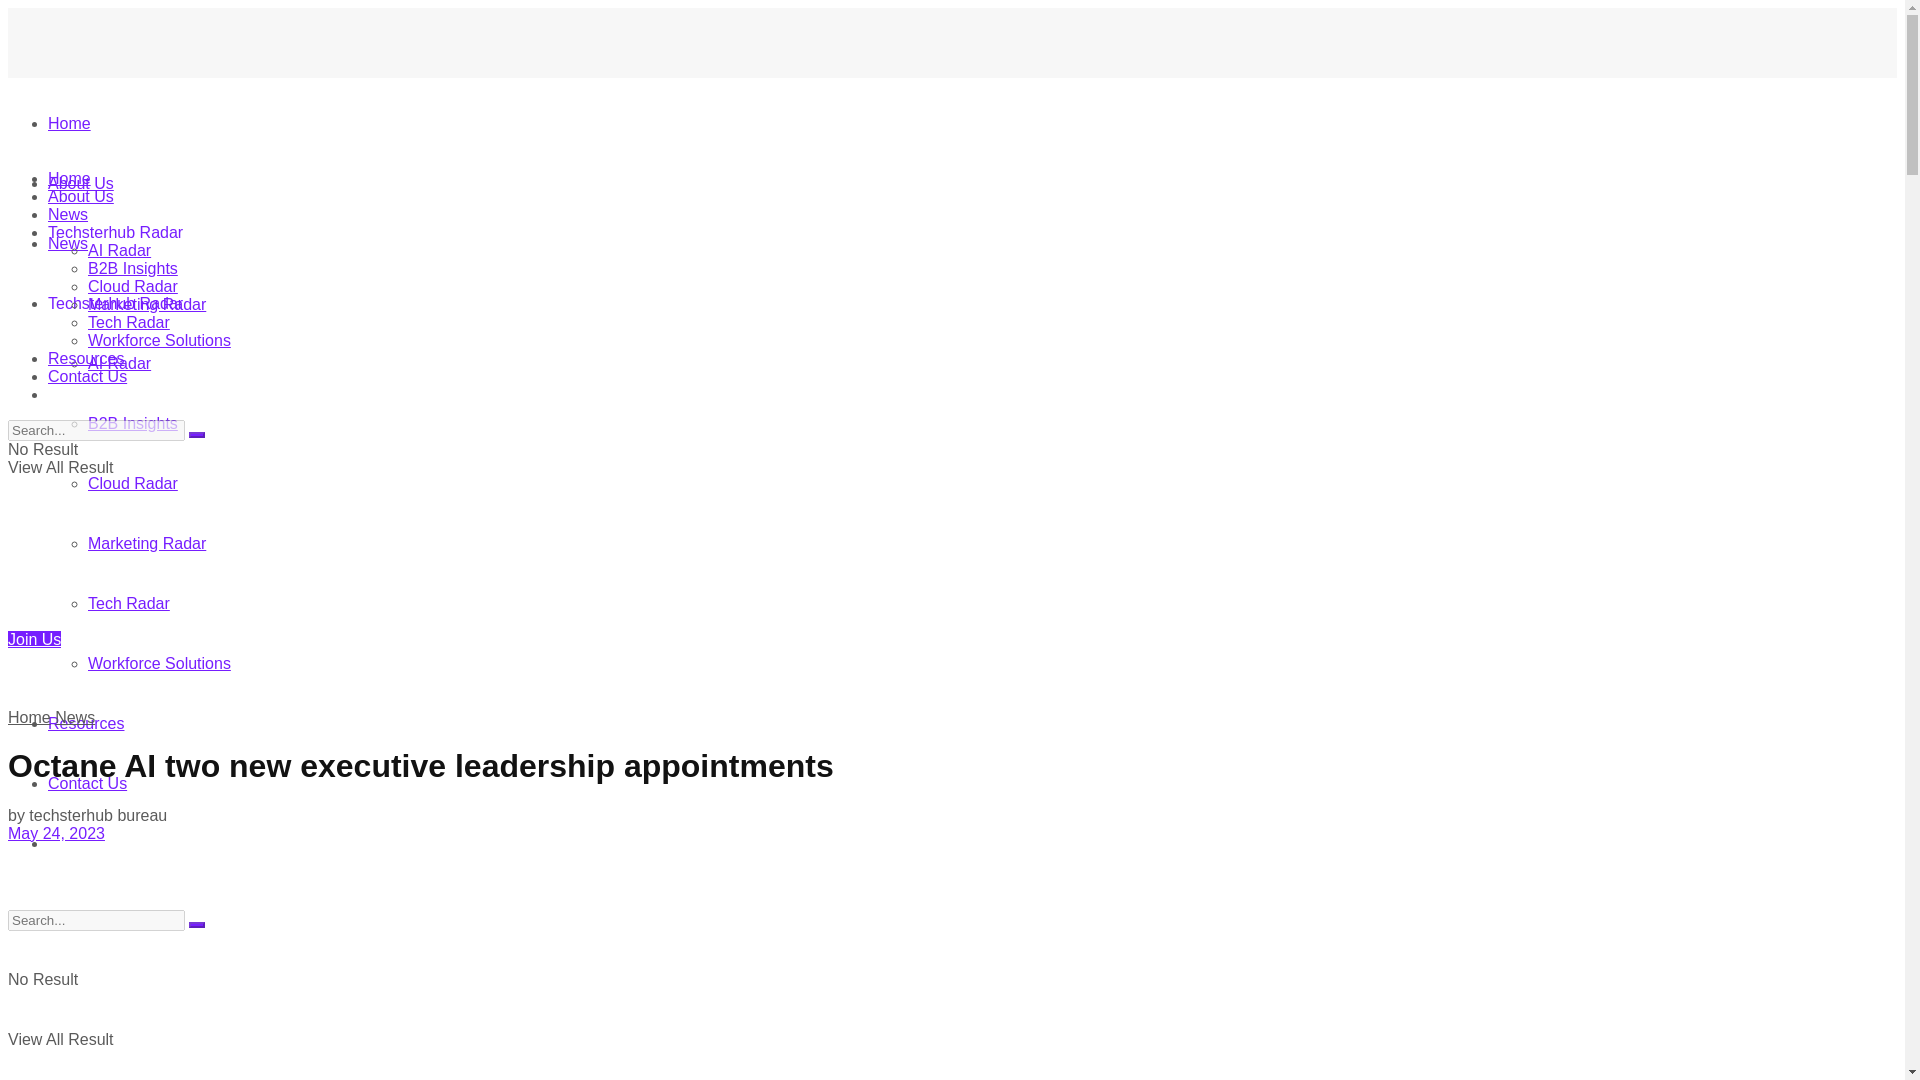 The width and height of the screenshot is (1920, 1080). What do you see at coordinates (87, 783) in the screenshot?
I see `Contact Us` at bounding box center [87, 783].